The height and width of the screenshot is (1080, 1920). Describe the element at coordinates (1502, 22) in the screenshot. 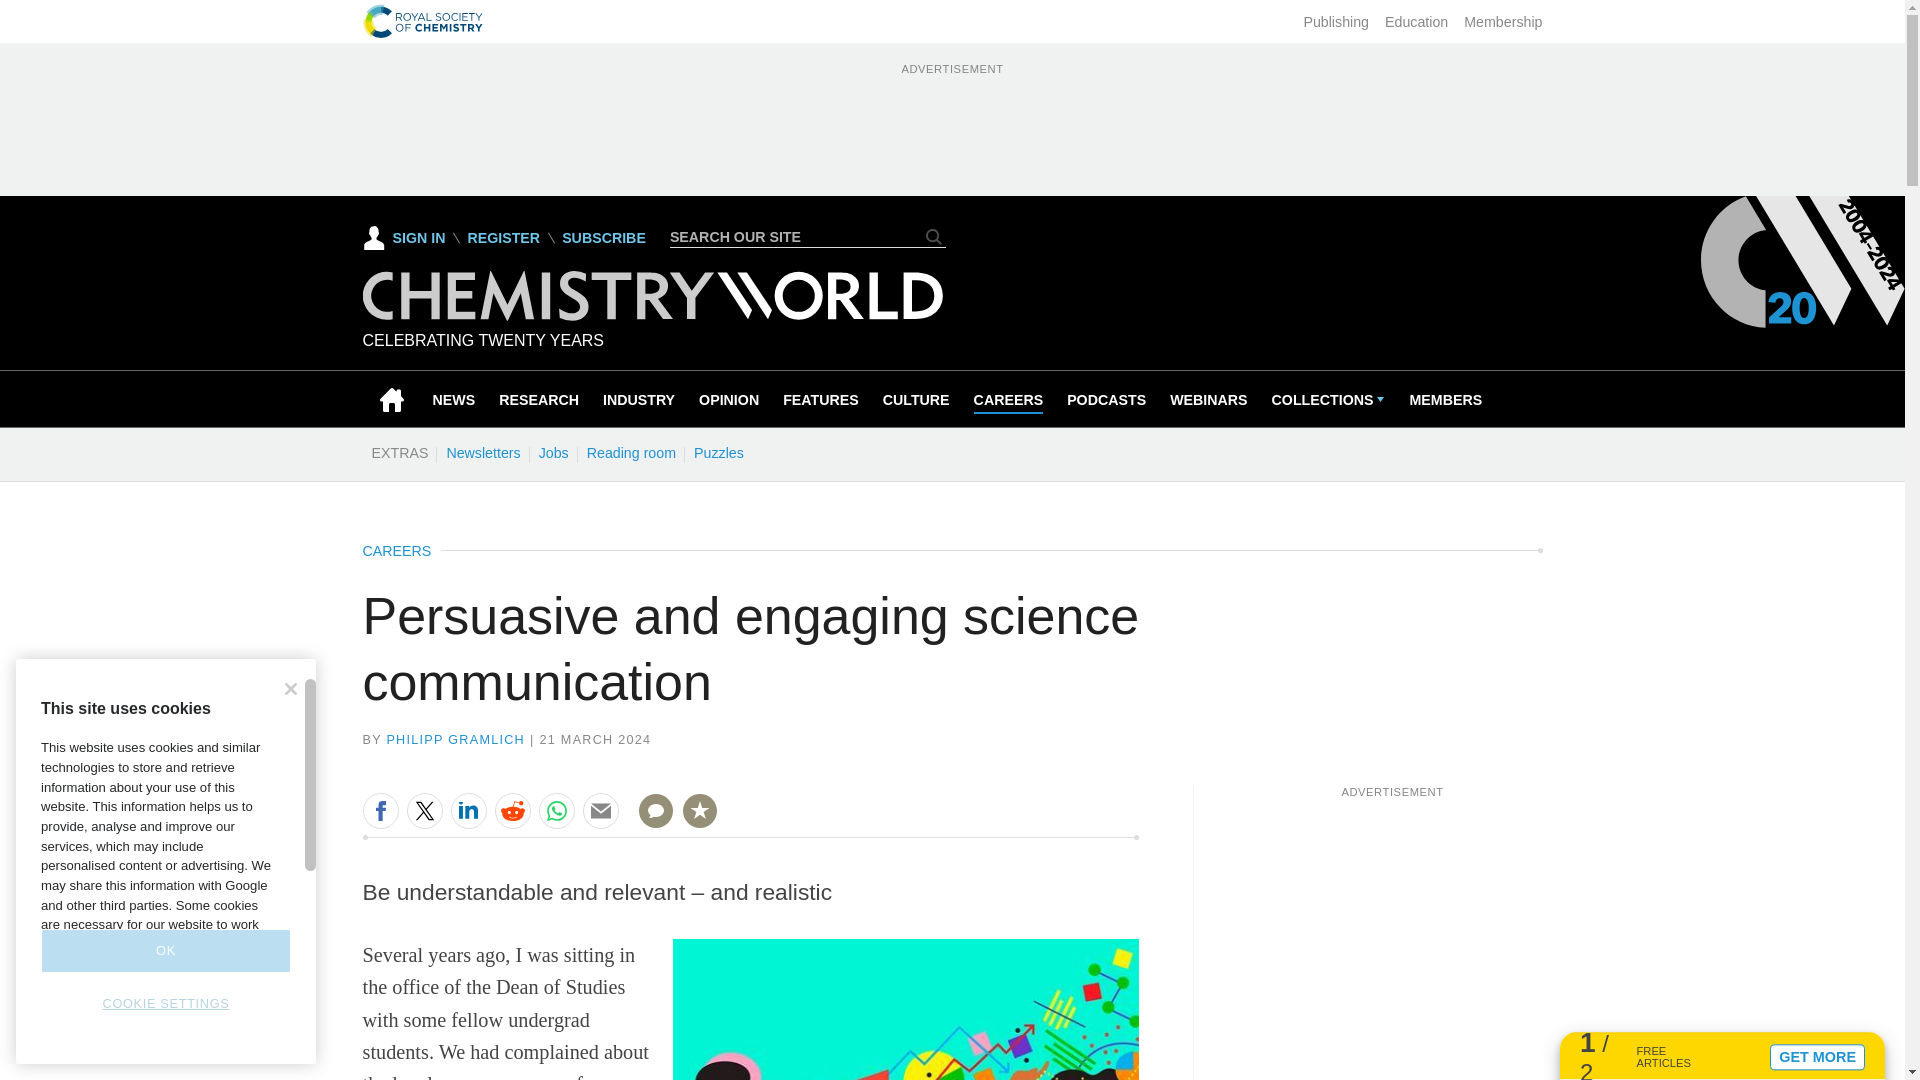

I see `Membership` at that location.